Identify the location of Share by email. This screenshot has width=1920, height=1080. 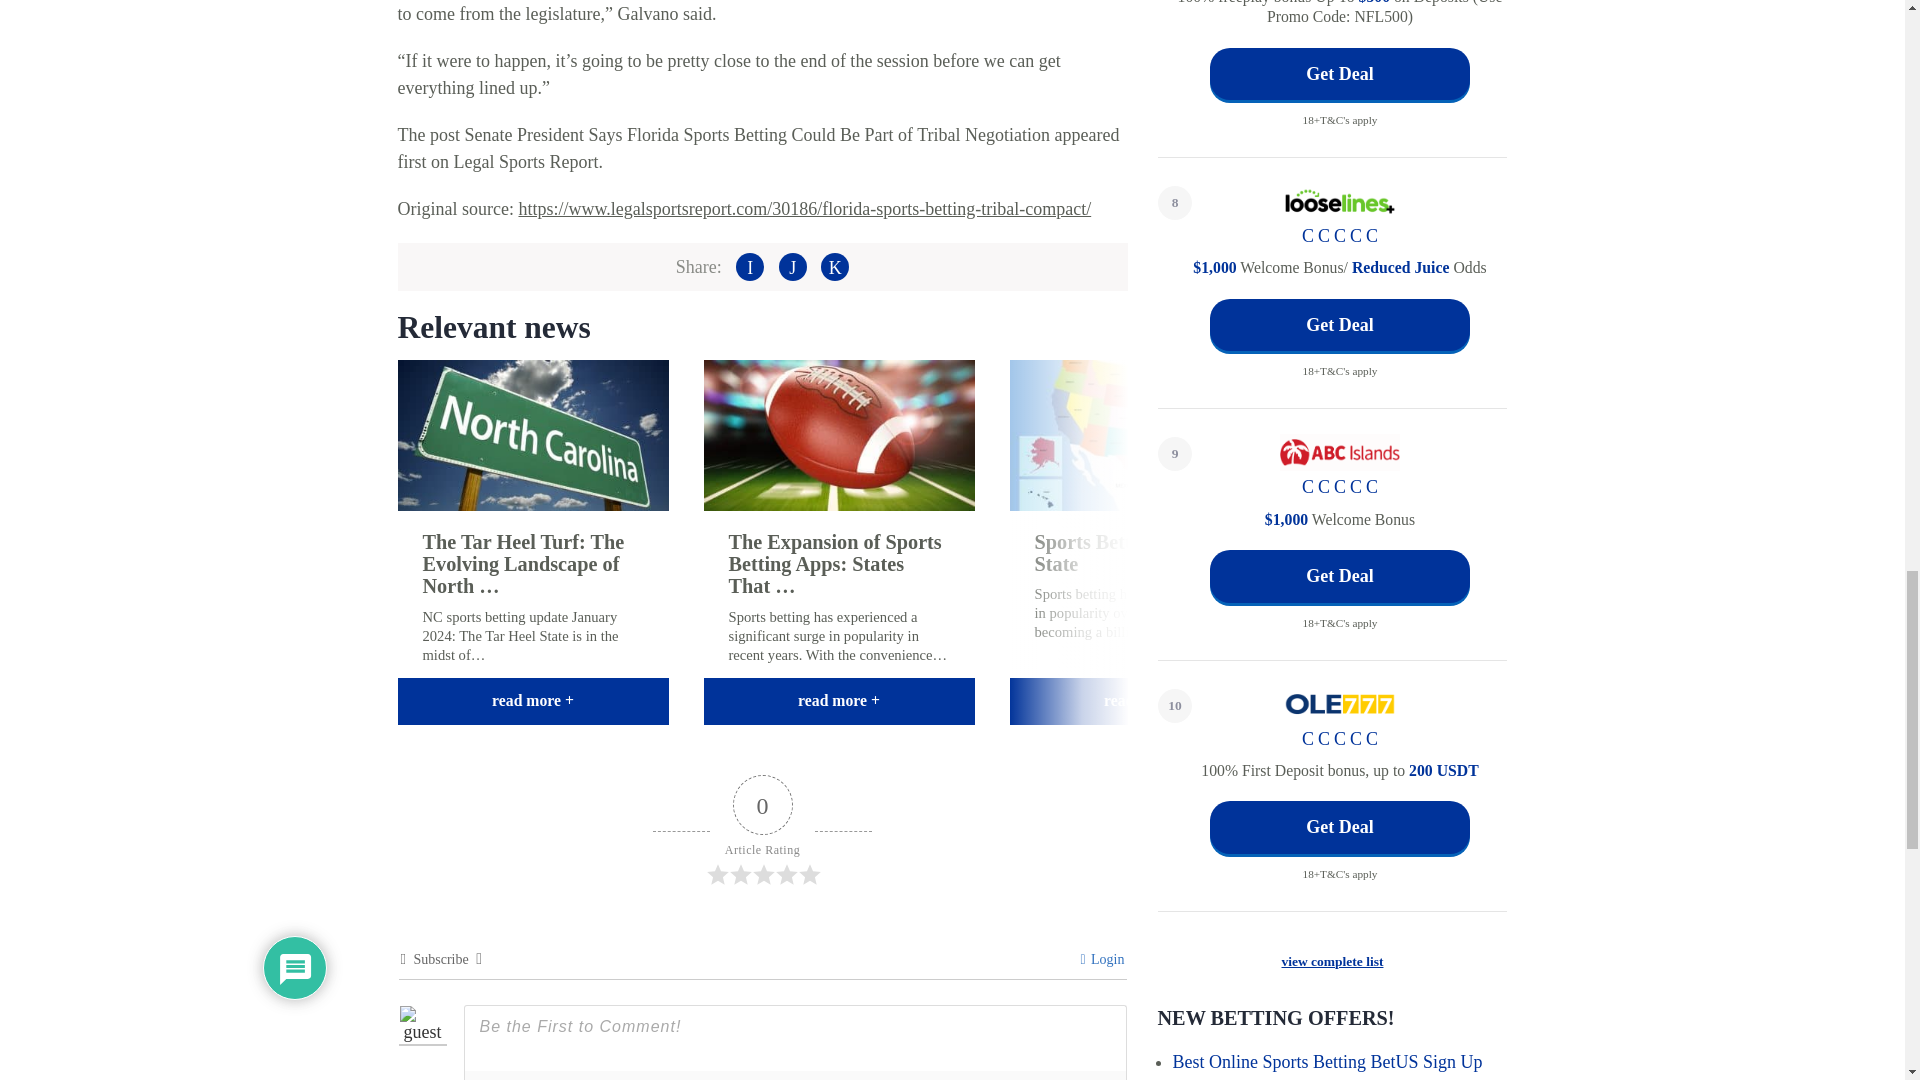
(834, 266).